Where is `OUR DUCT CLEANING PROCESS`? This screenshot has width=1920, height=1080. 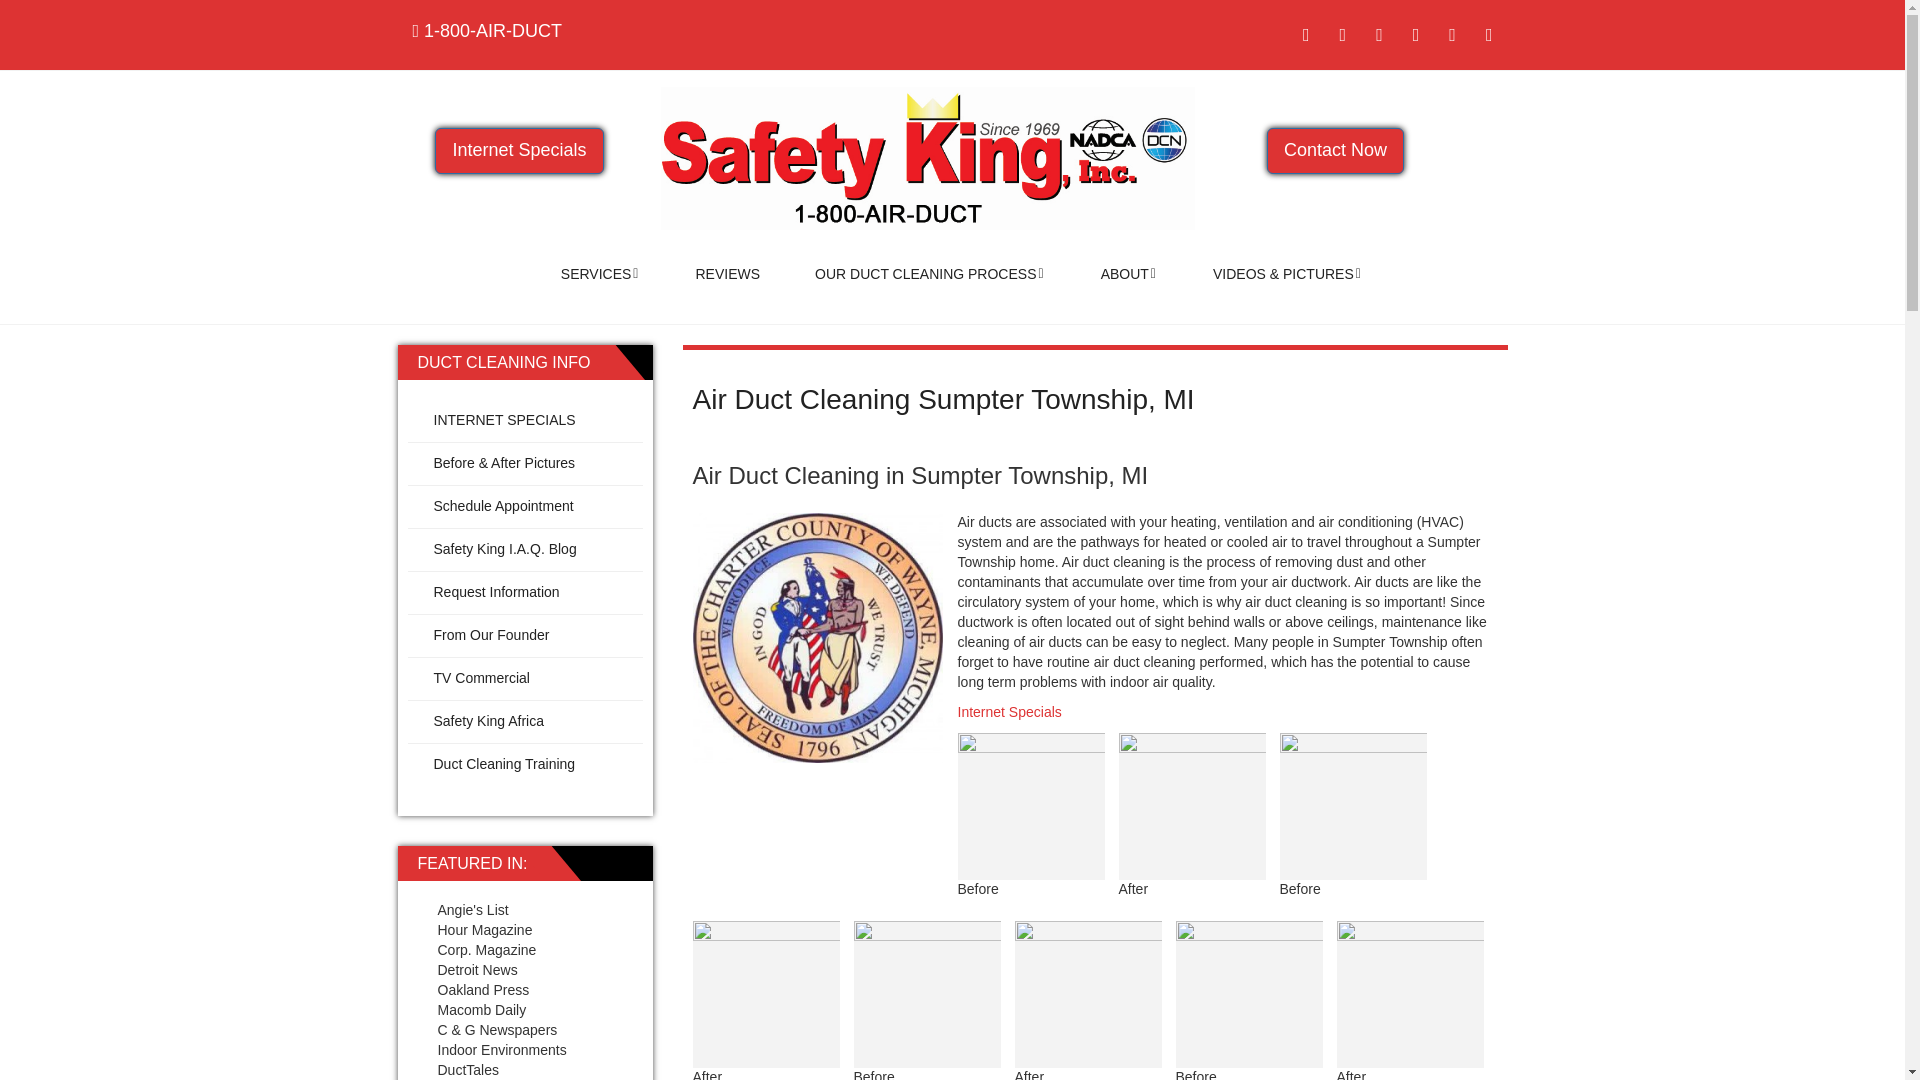
OUR DUCT CLEANING PROCESS is located at coordinates (930, 274).